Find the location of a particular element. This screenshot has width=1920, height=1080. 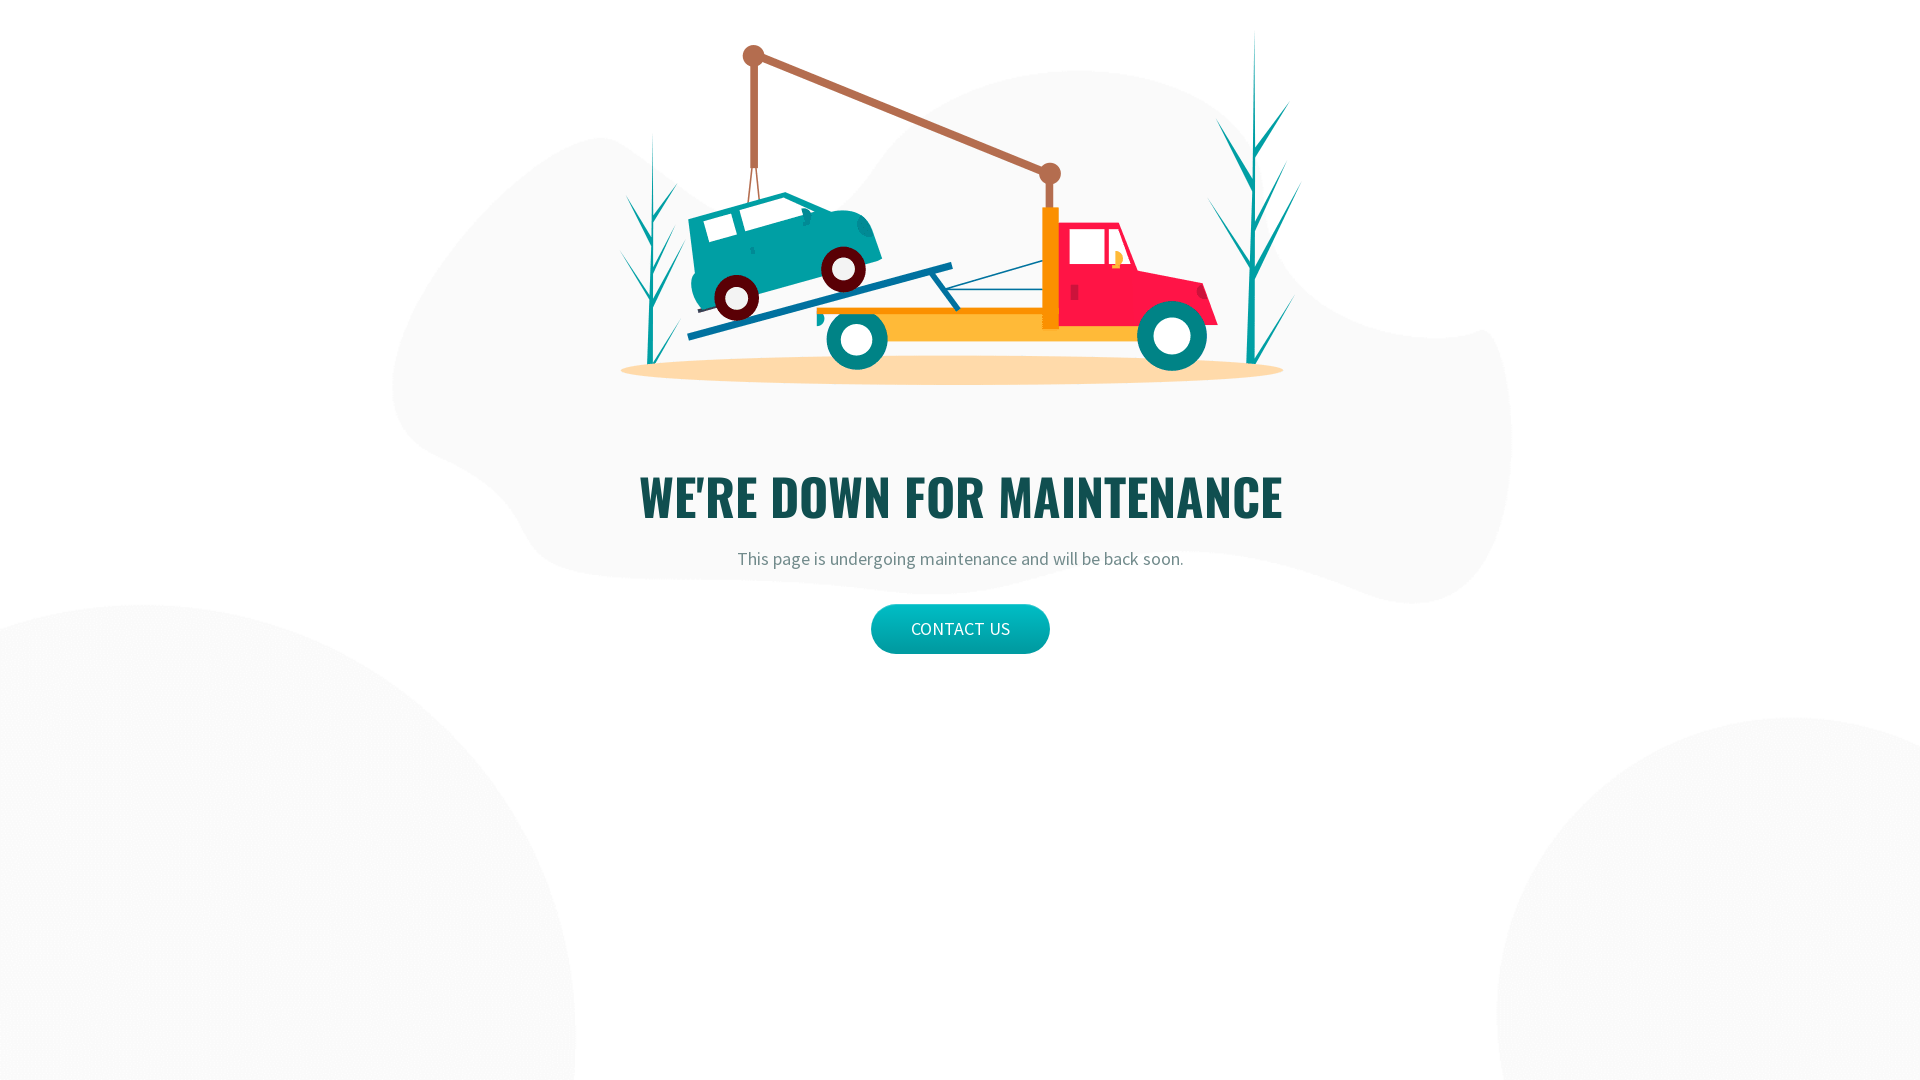

CONTACT US is located at coordinates (960, 629).